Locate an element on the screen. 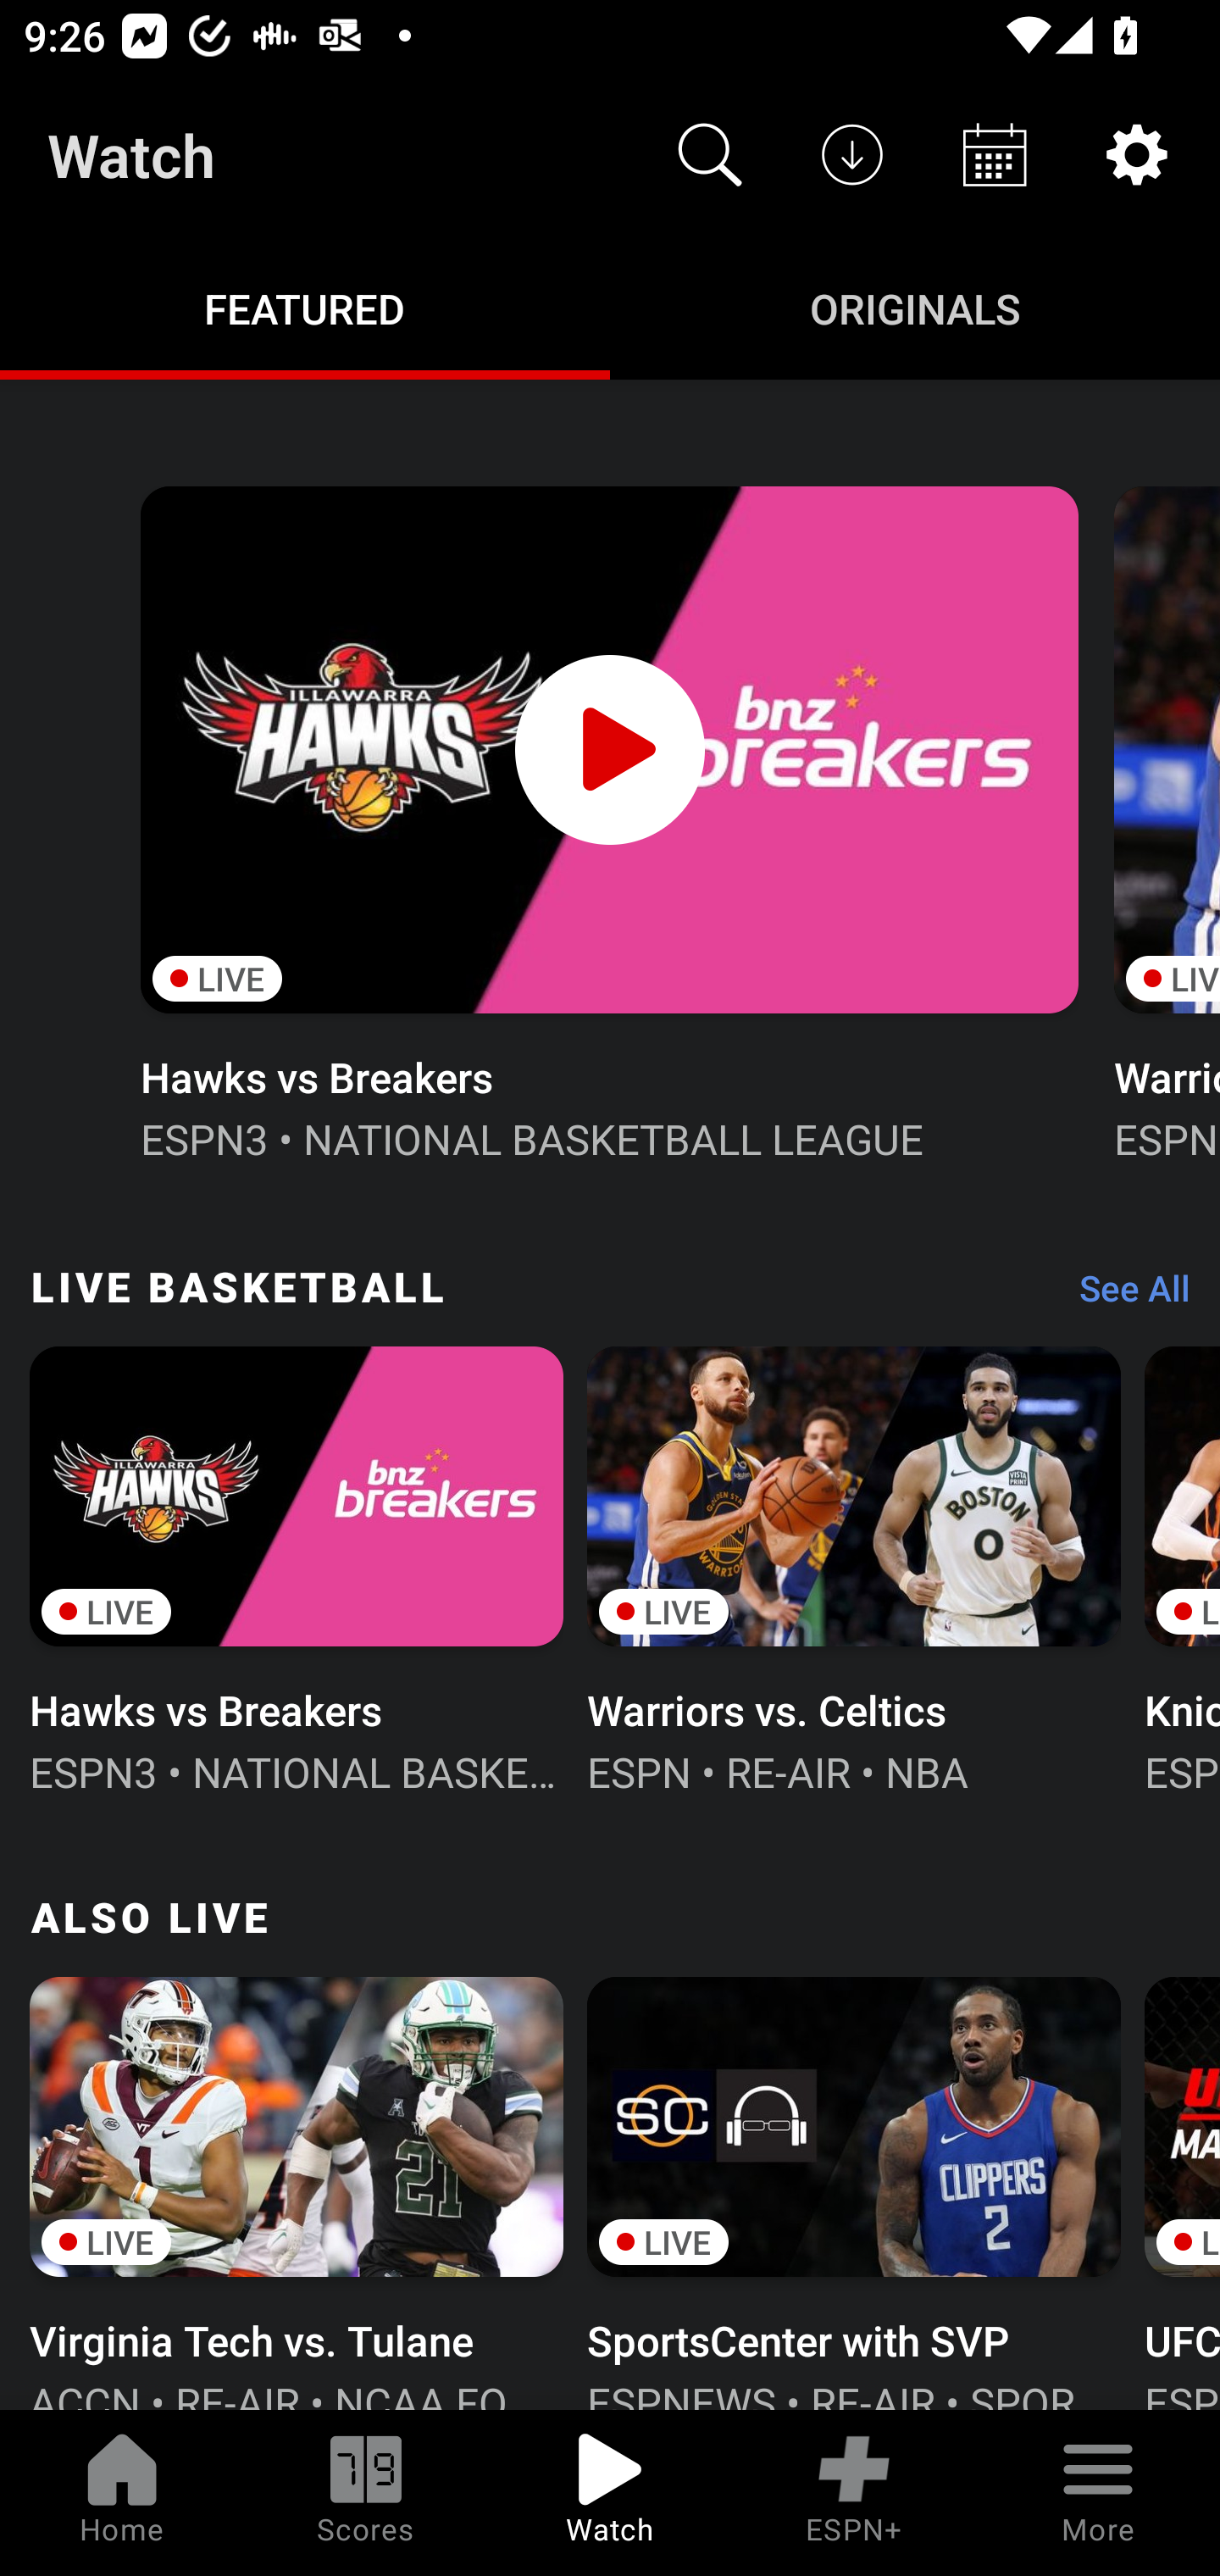 The image size is (1220, 2576). Scores is located at coordinates (366, 2493).